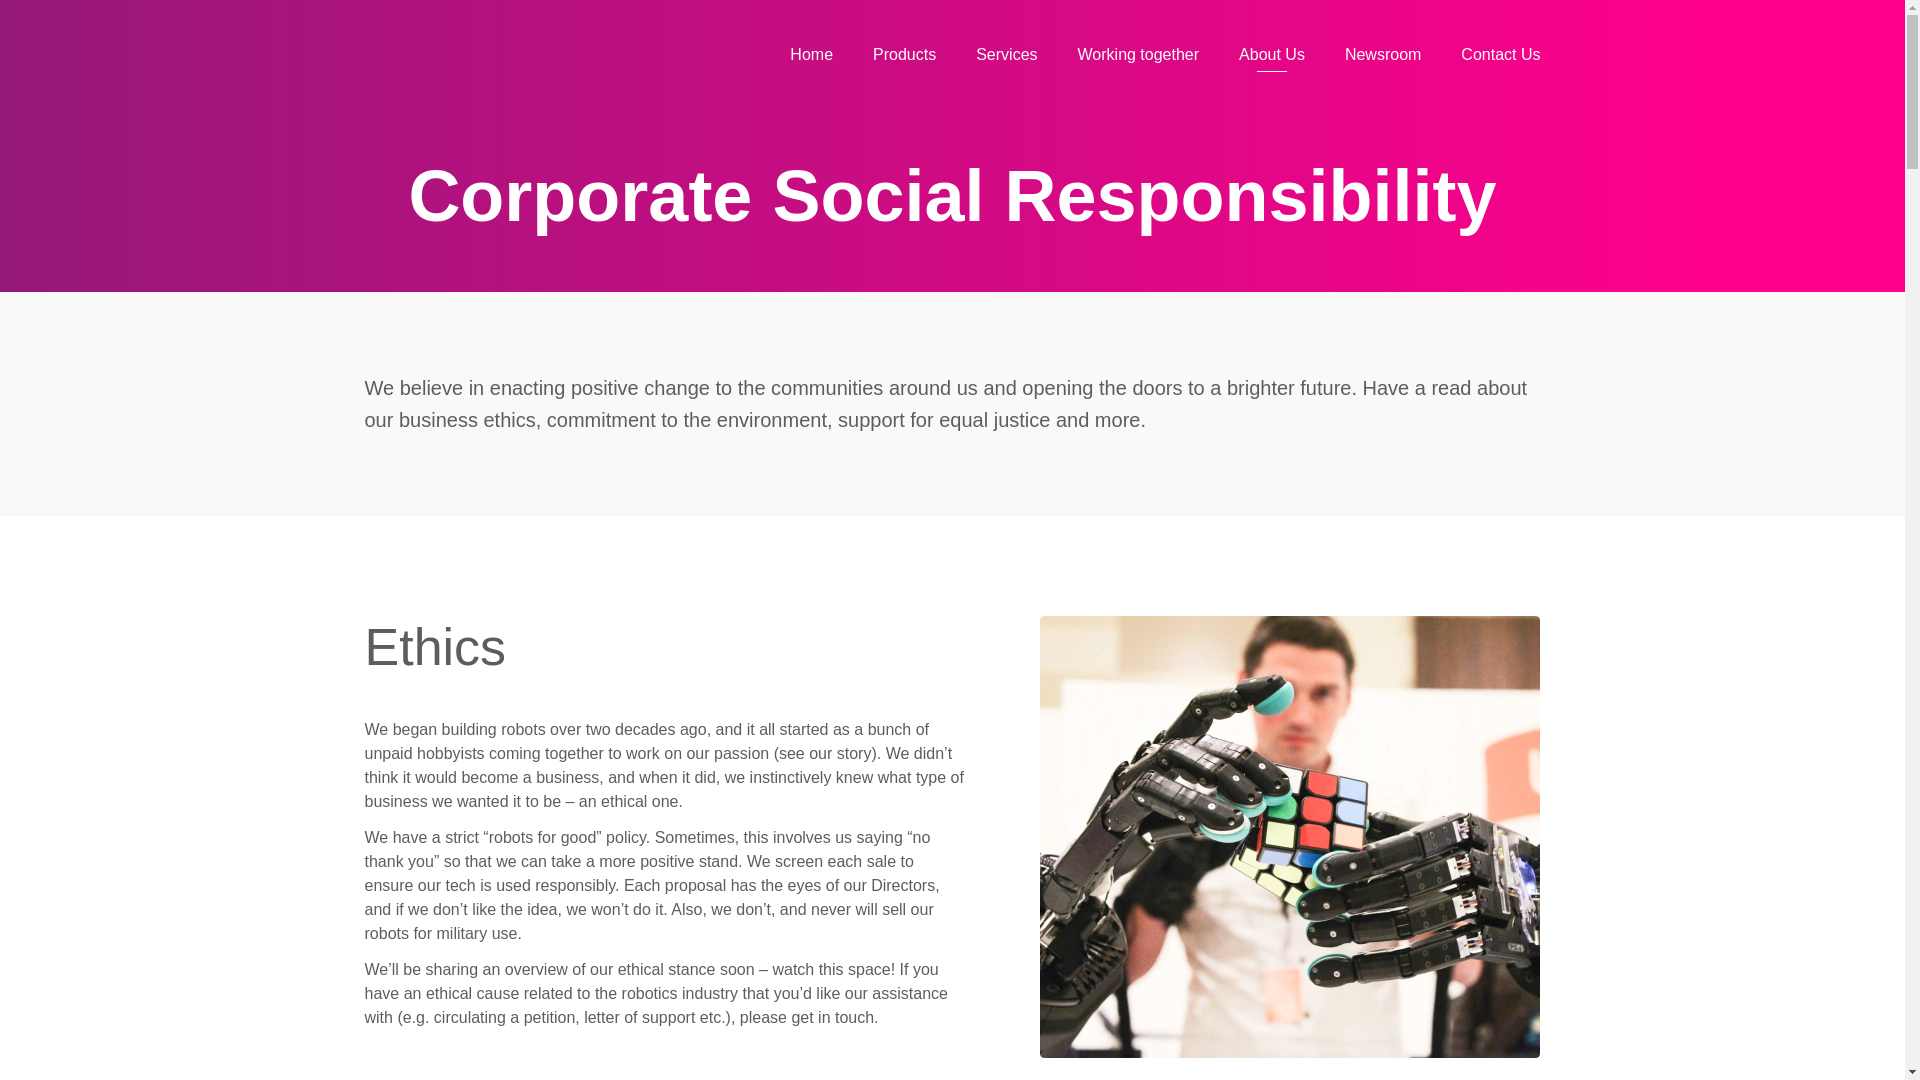 Image resolution: width=1920 pixels, height=1080 pixels. Describe the element at coordinates (1138, 54) in the screenshot. I see `Working together` at that location.